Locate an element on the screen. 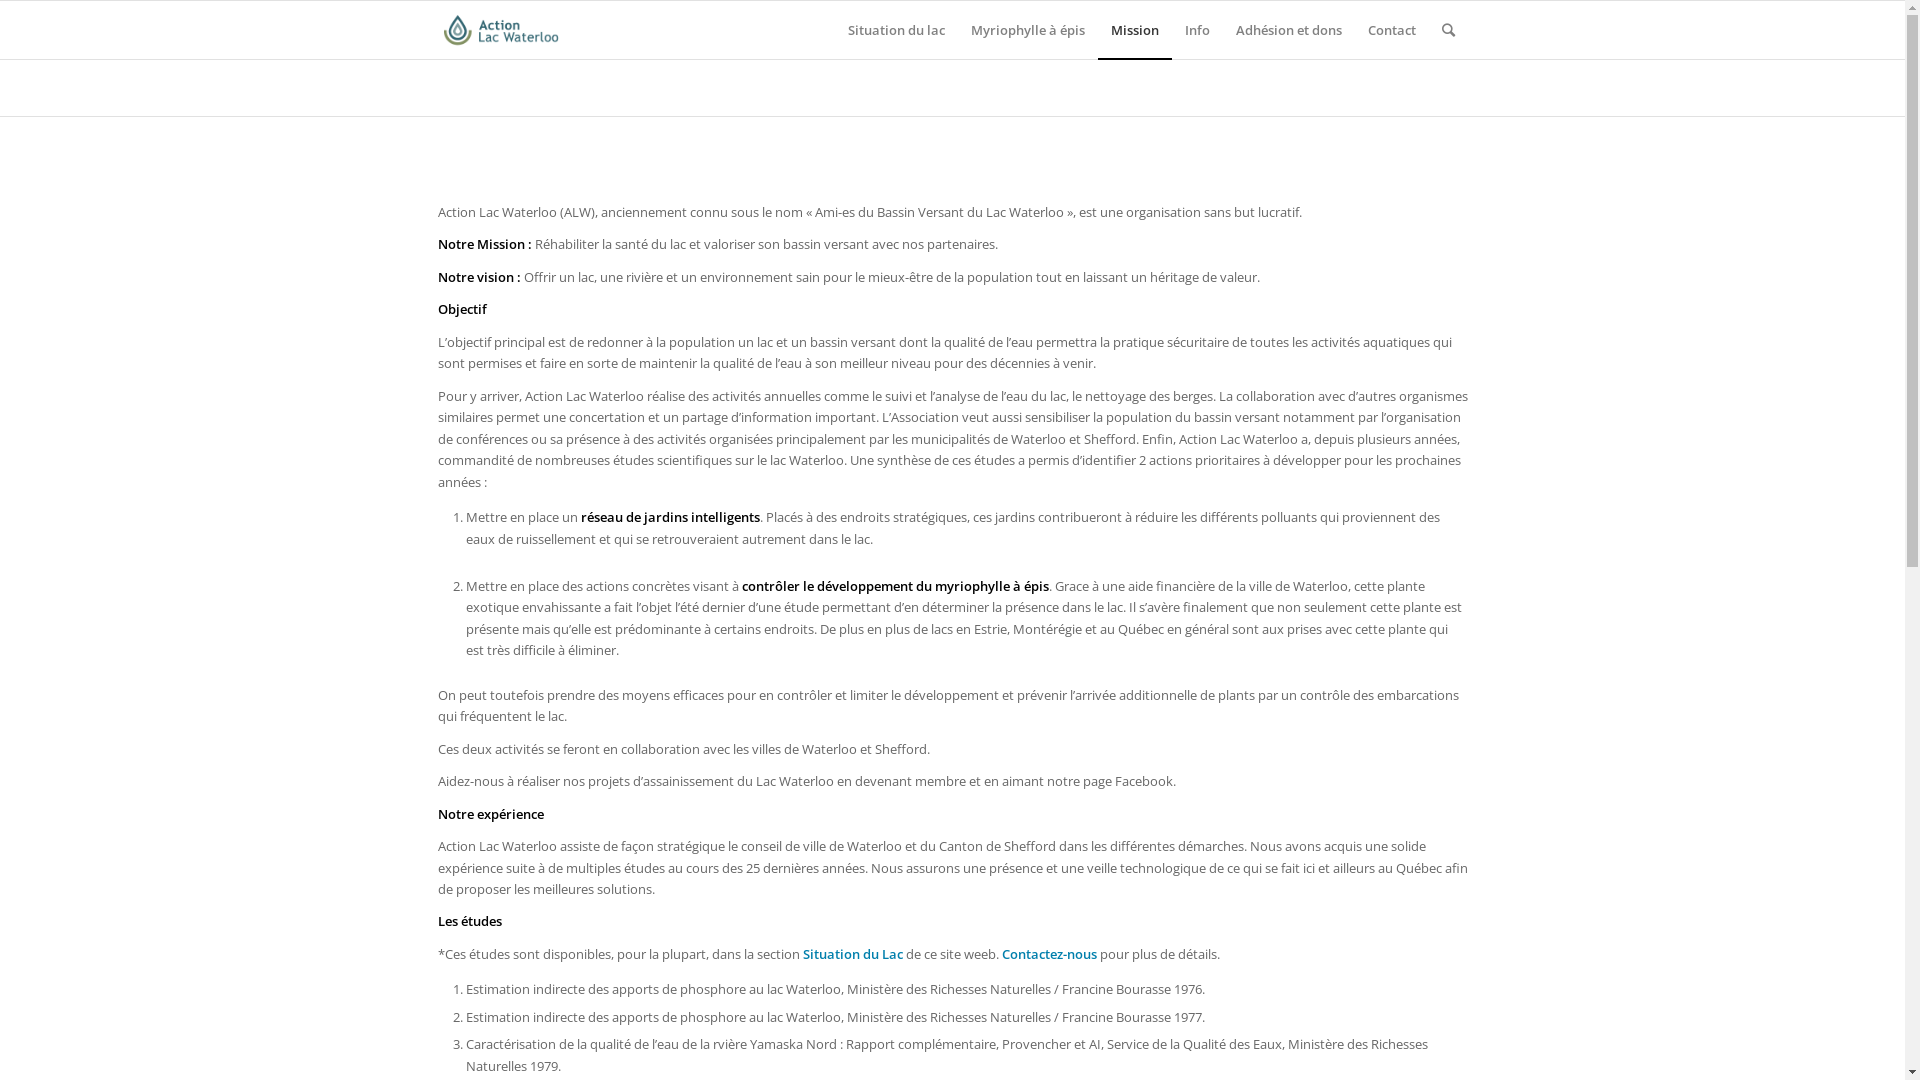 The image size is (1920, 1080). Contact is located at coordinates (1391, 30).